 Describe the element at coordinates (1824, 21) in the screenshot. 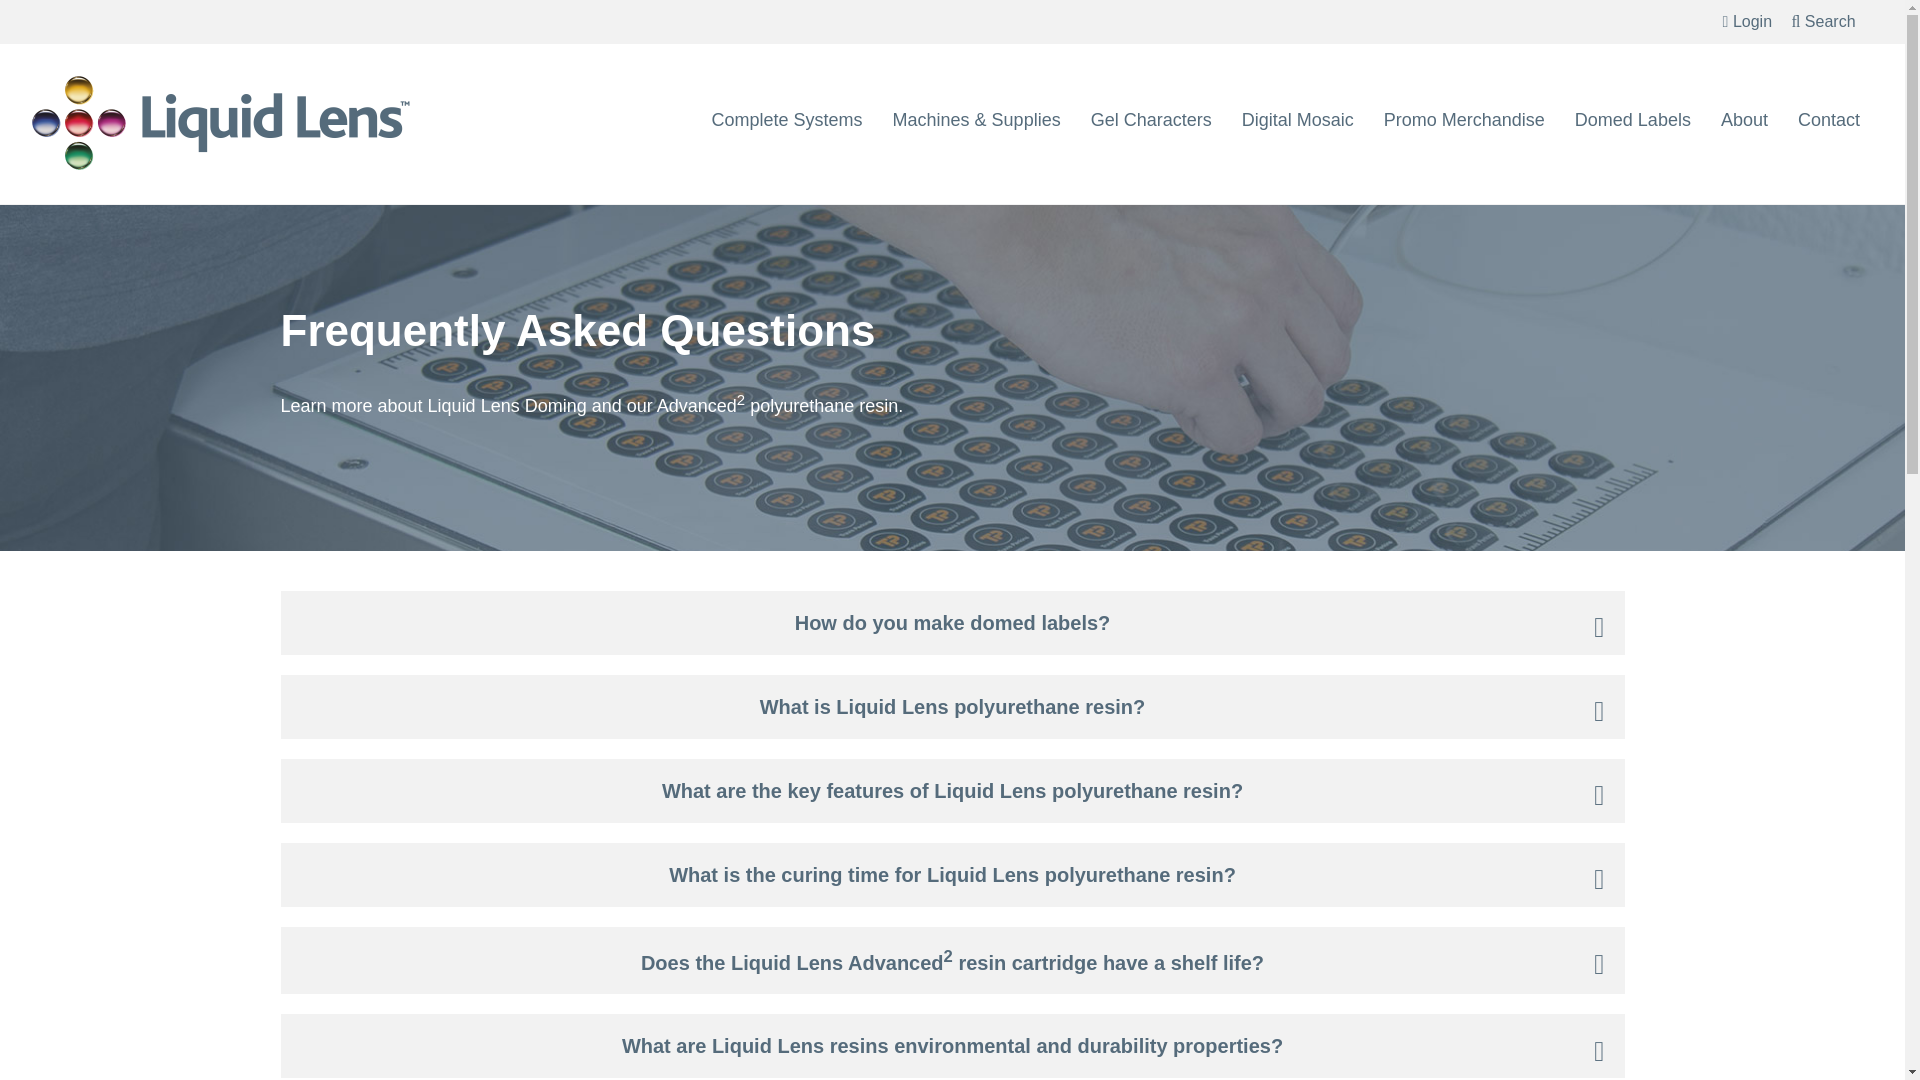

I see `Search` at that location.